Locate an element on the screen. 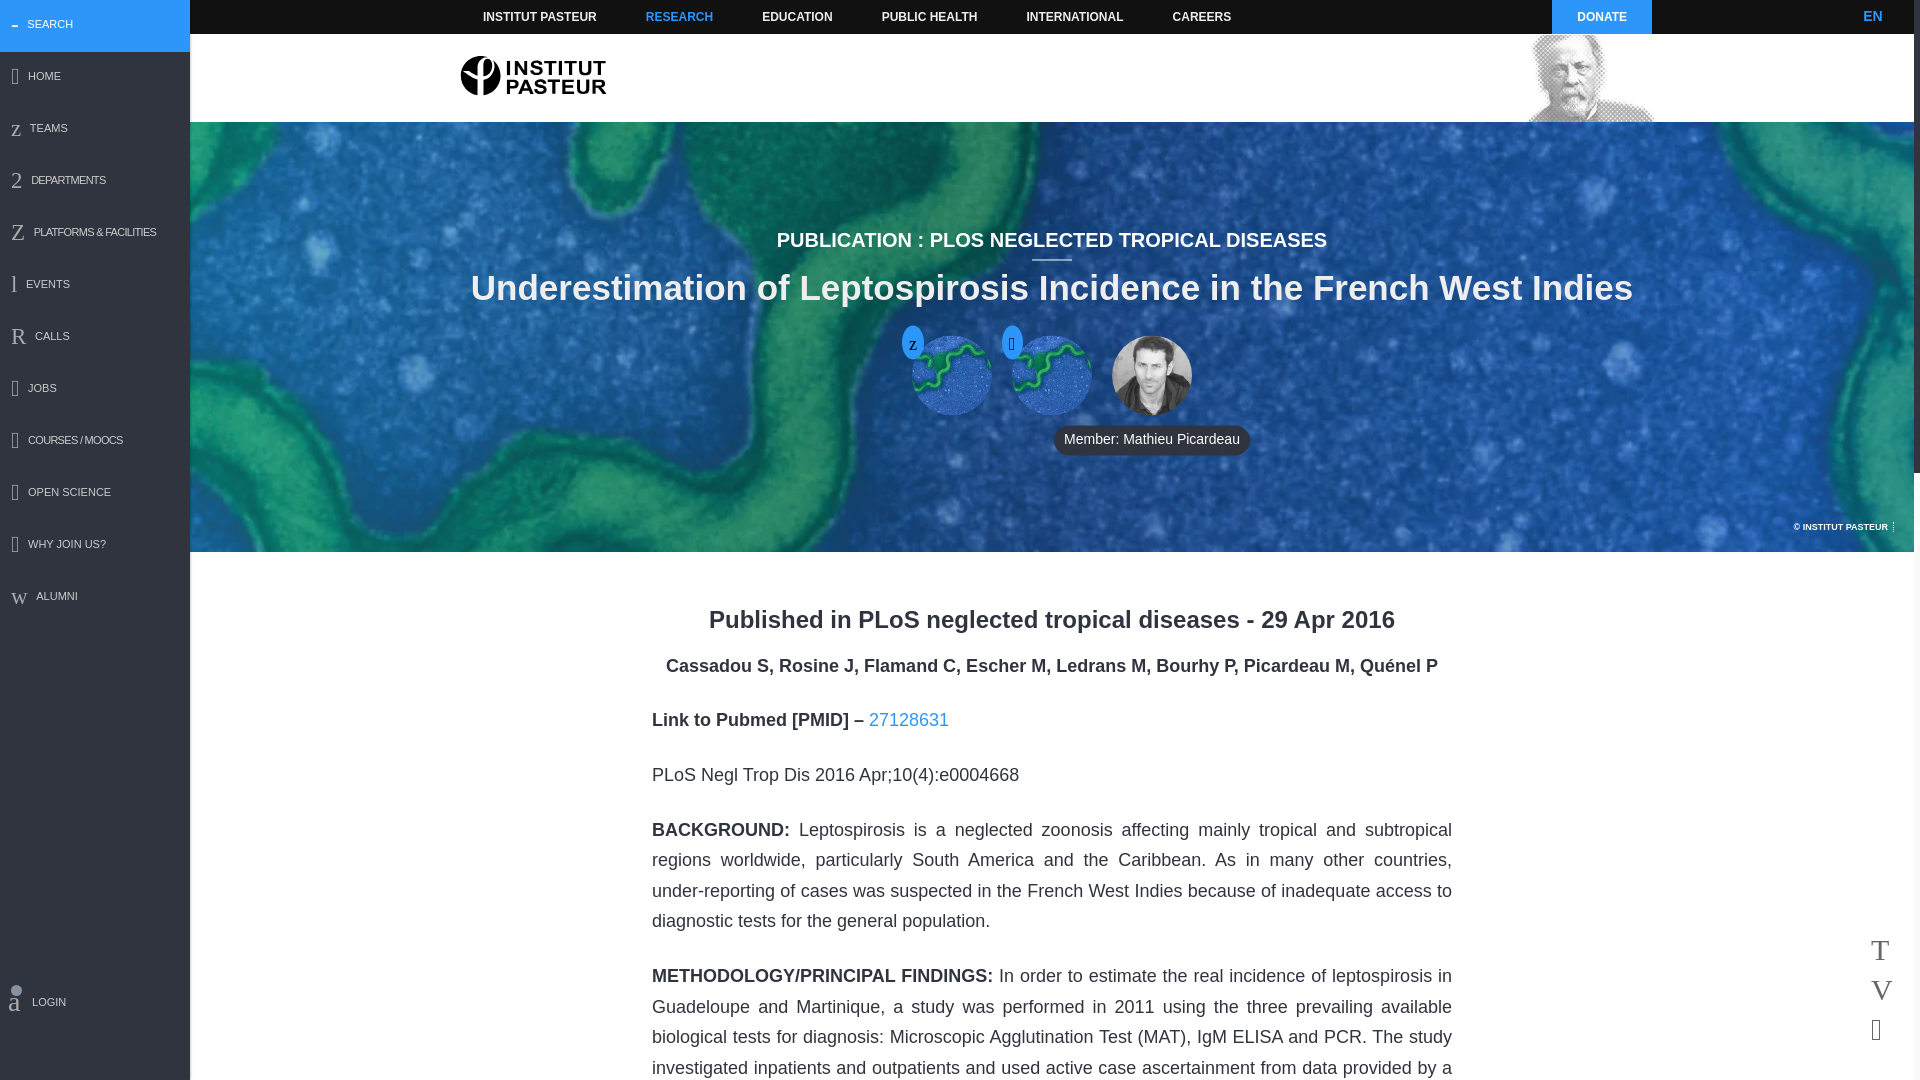 Image resolution: width=1920 pixels, height=1080 pixels. DEPARTMENTS is located at coordinates (95, 182).